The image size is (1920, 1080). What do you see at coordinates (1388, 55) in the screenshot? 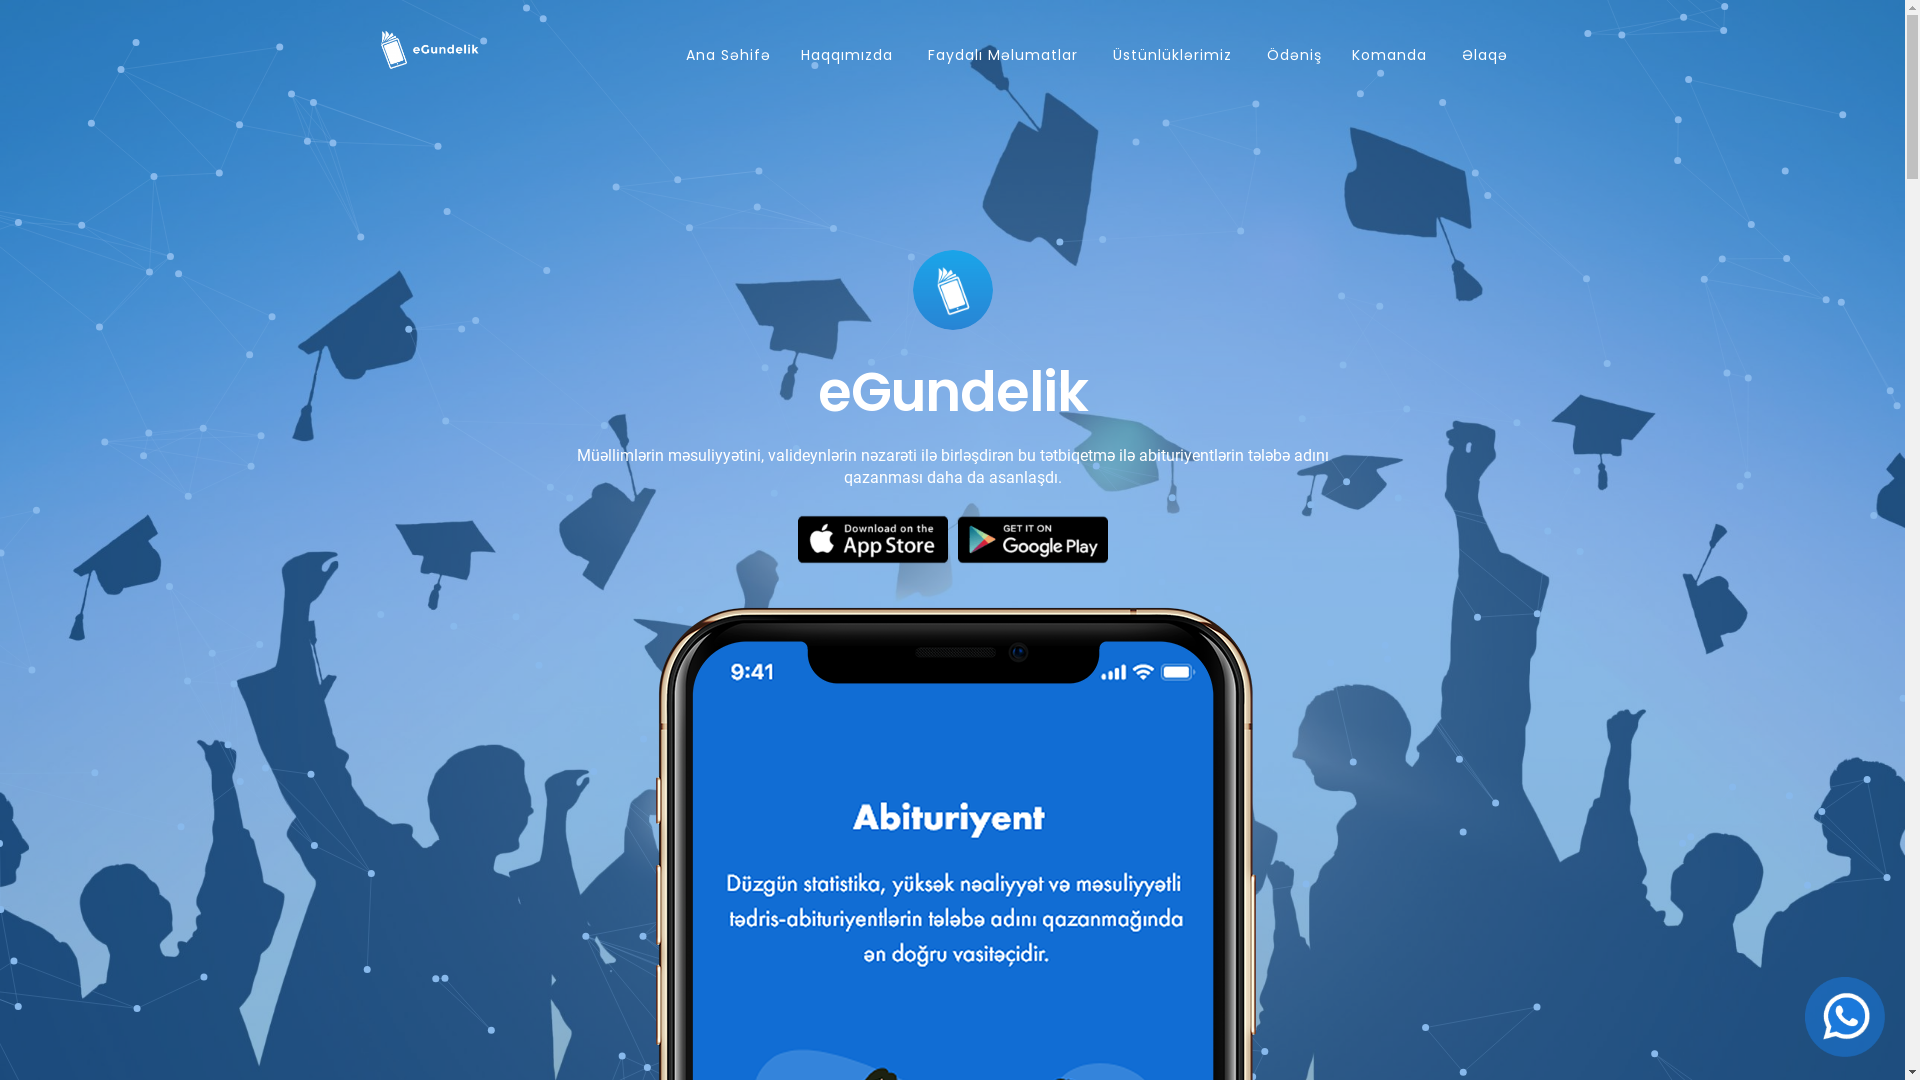
I see `Komanda` at bounding box center [1388, 55].